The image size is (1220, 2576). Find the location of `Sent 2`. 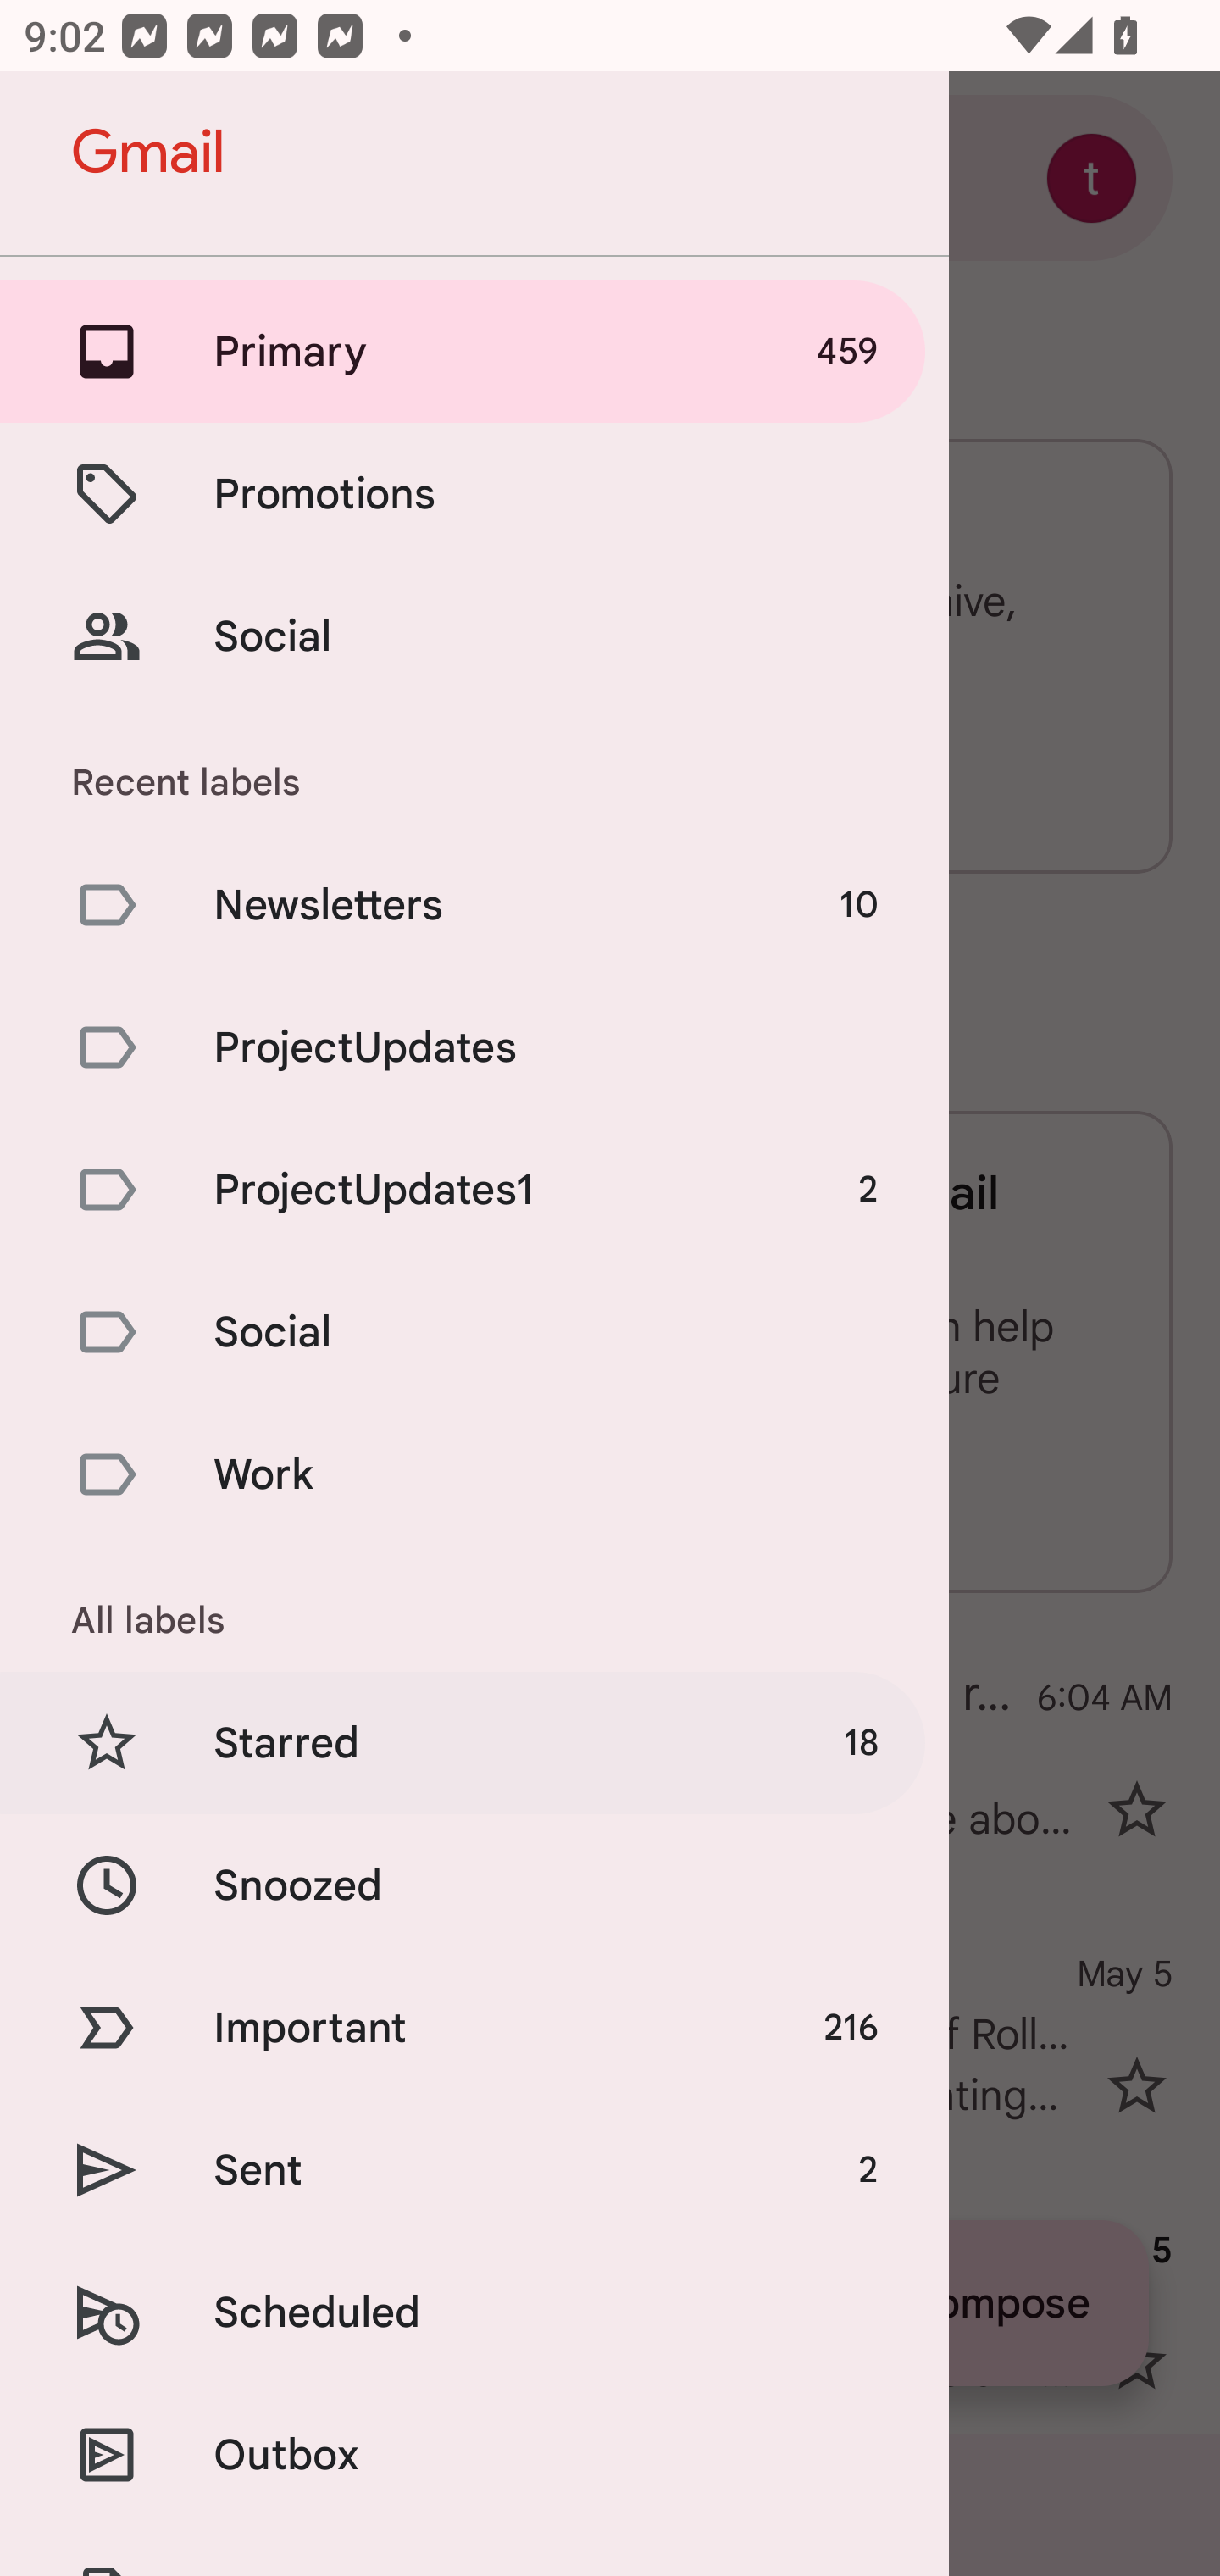

Sent 2 is located at coordinates (474, 2169).